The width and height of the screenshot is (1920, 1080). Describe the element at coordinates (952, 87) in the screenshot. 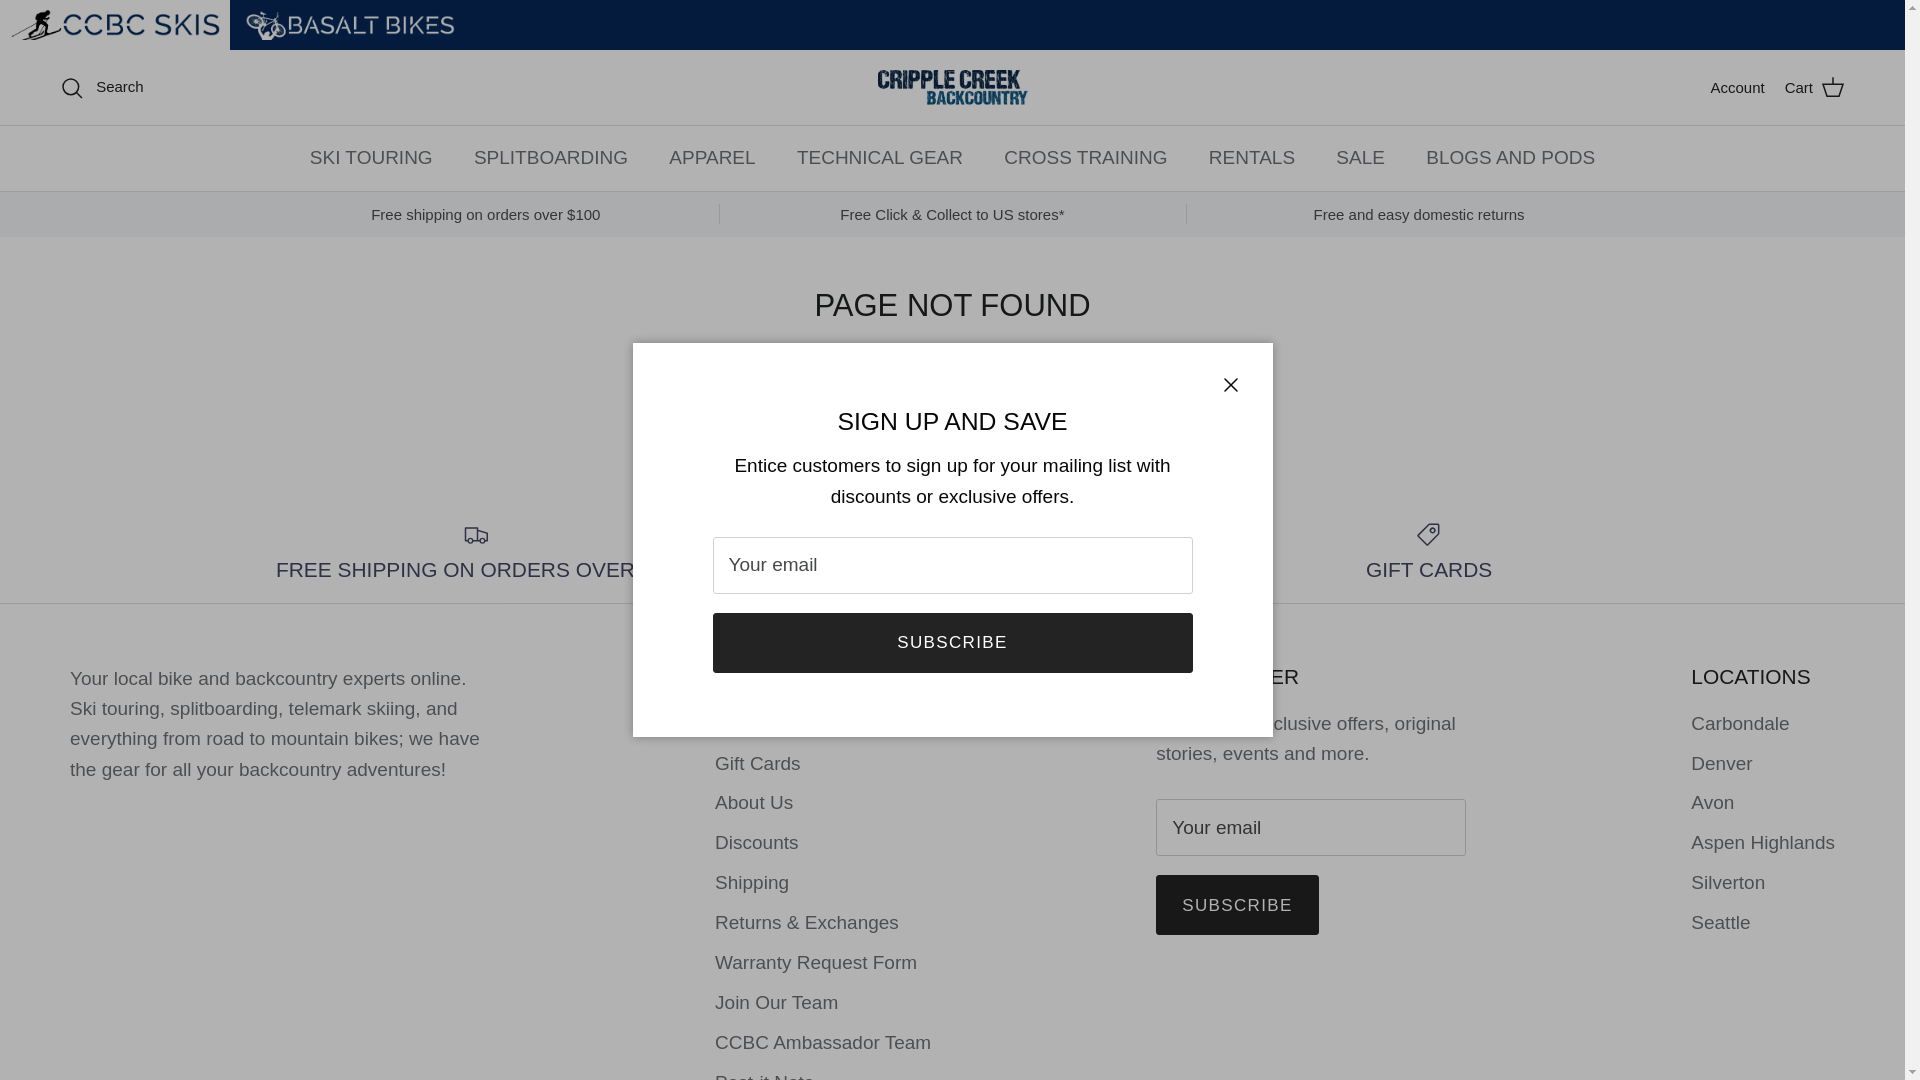

I see `Cripple Creek Backcountry` at that location.